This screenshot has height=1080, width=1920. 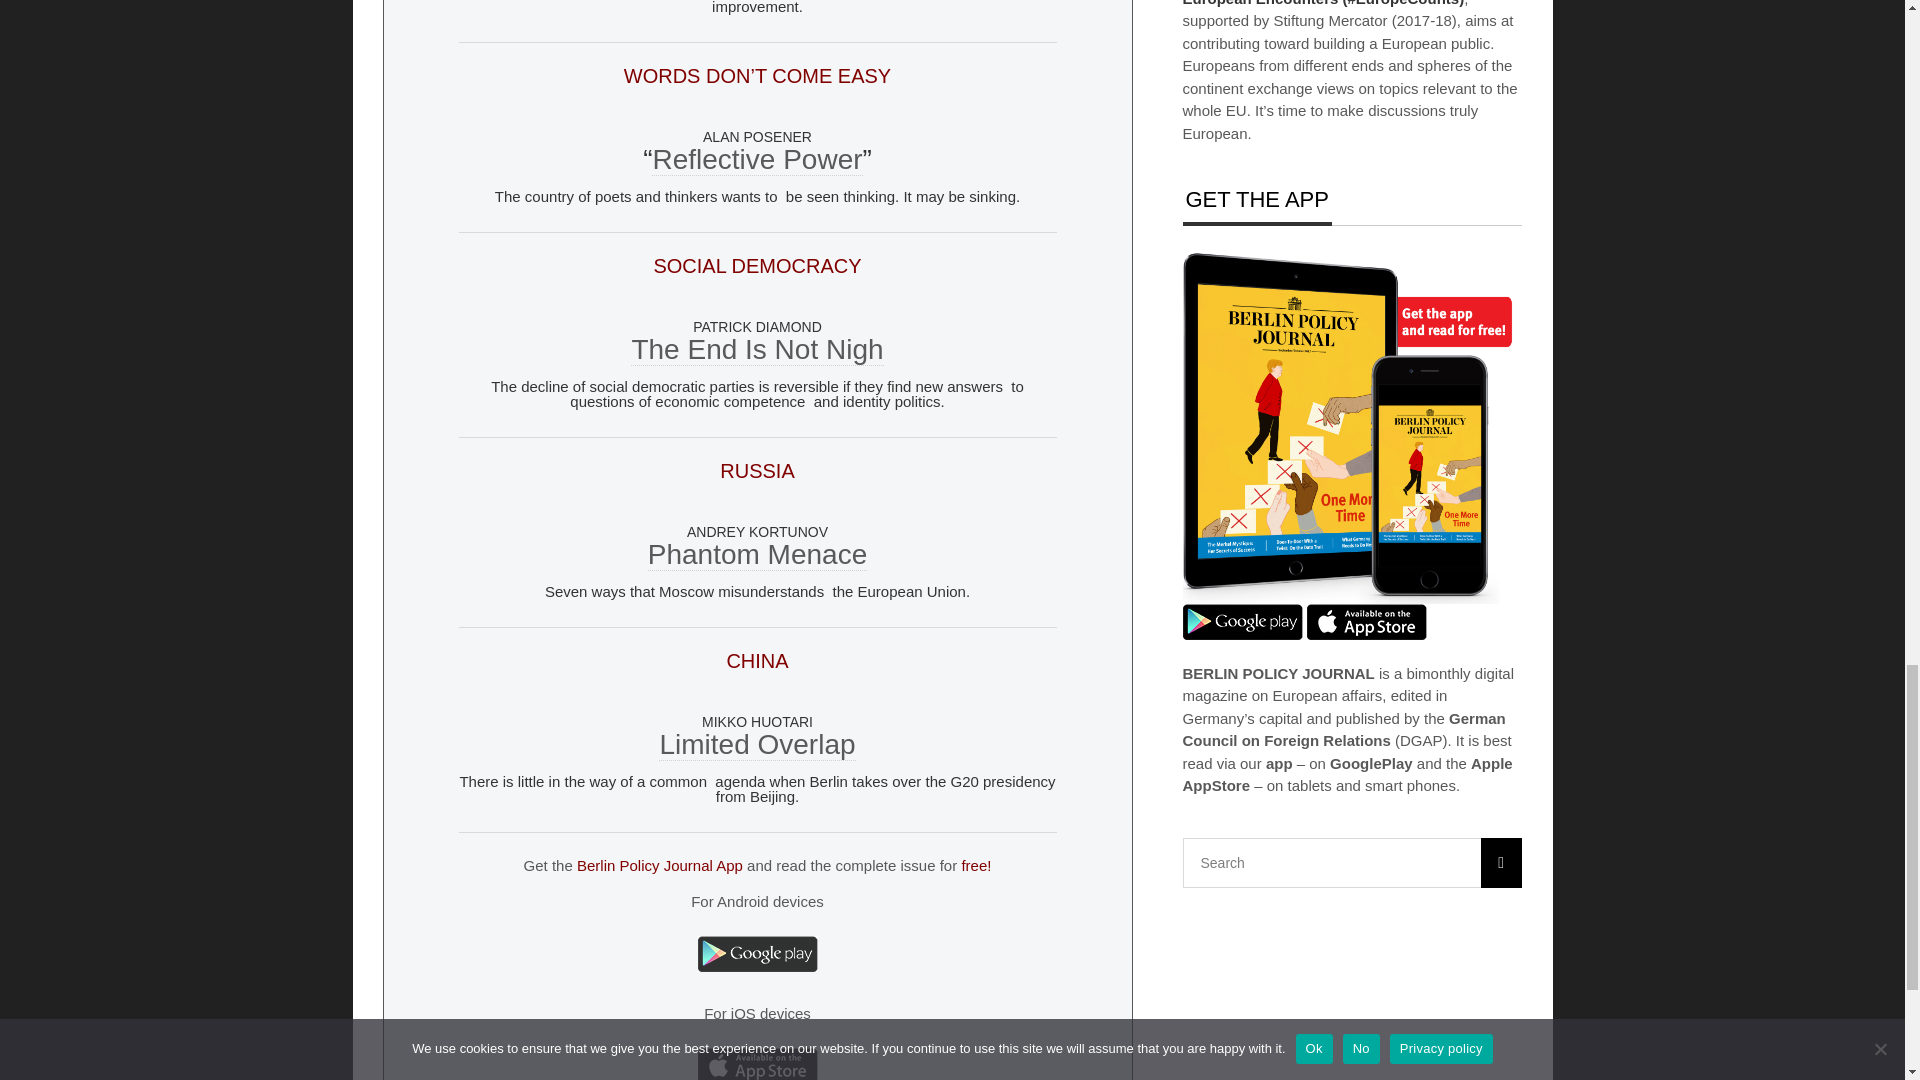 What do you see at coordinates (758, 554) in the screenshot?
I see `Phantom Menace` at bounding box center [758, 554].